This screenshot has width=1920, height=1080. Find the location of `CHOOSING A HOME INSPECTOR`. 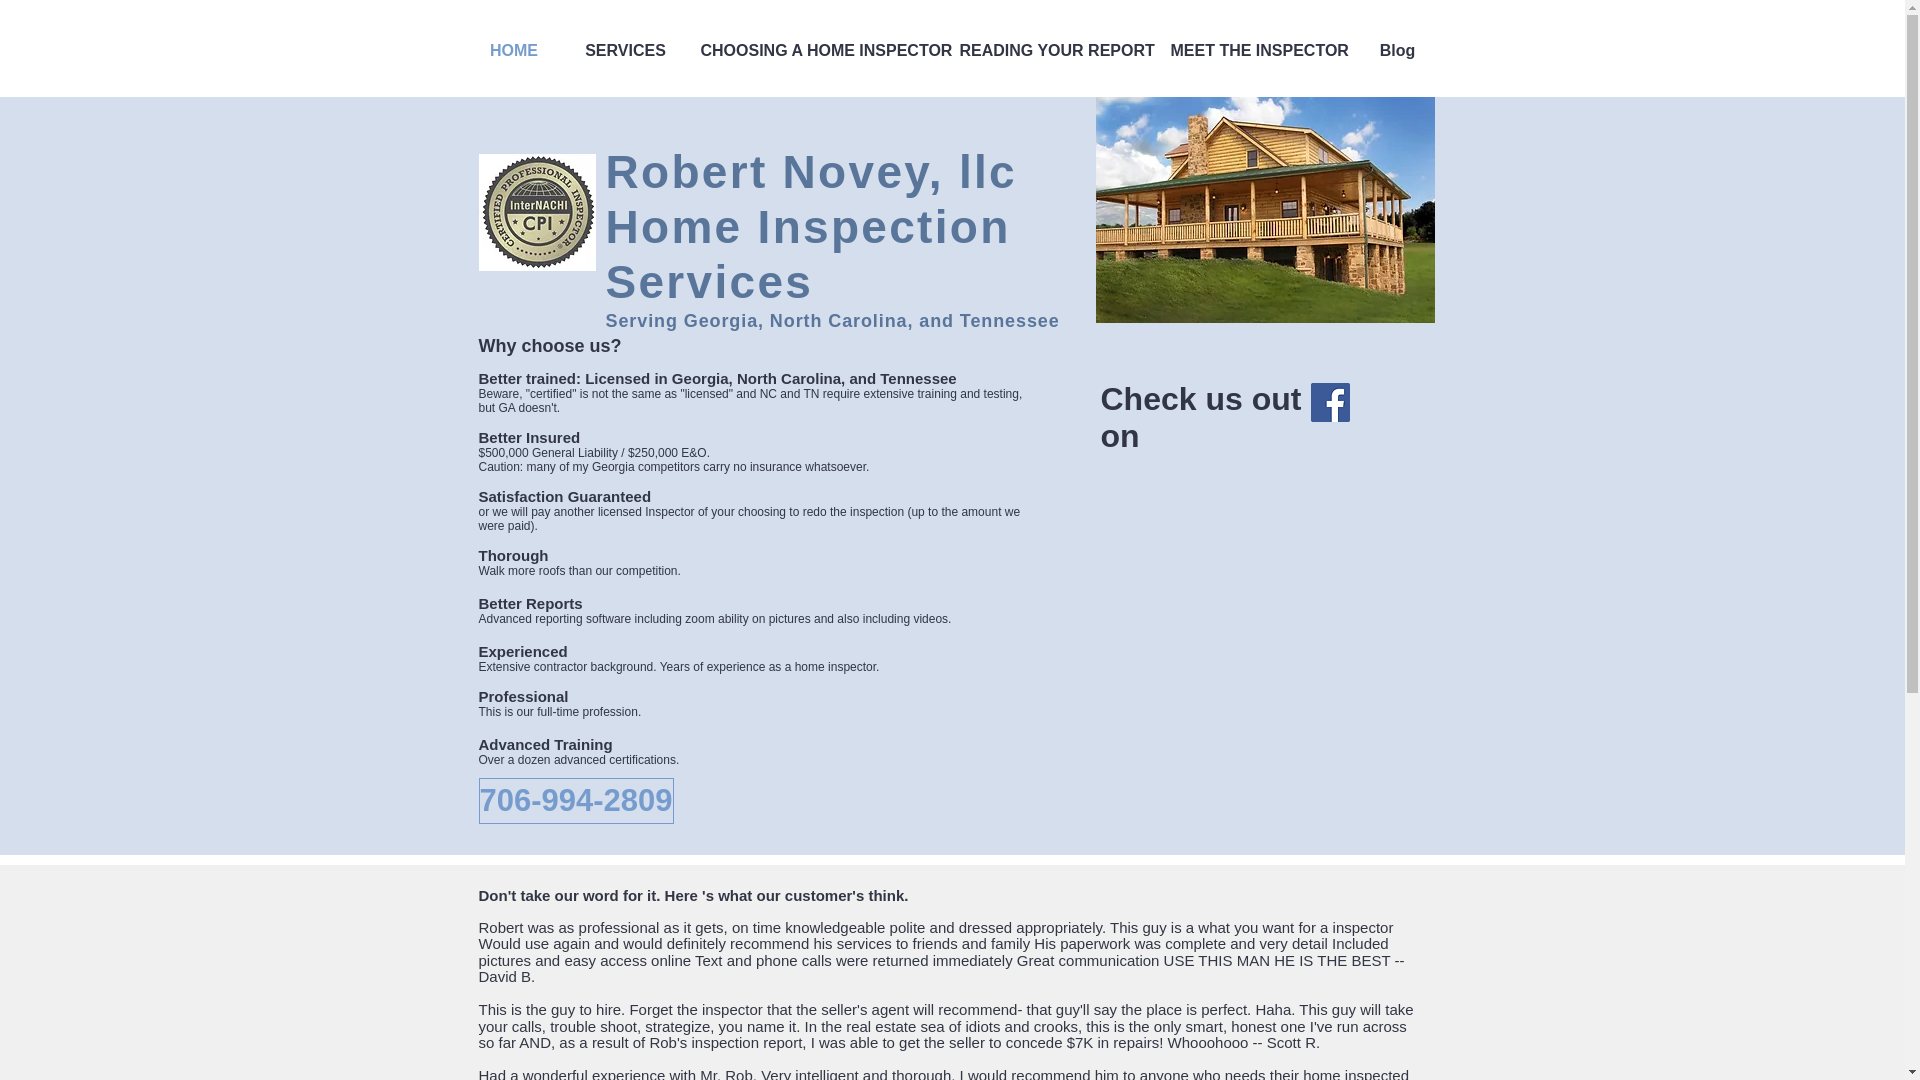

CHOOSING A HOME INSPECTOR is located at coordinates (814, 50).